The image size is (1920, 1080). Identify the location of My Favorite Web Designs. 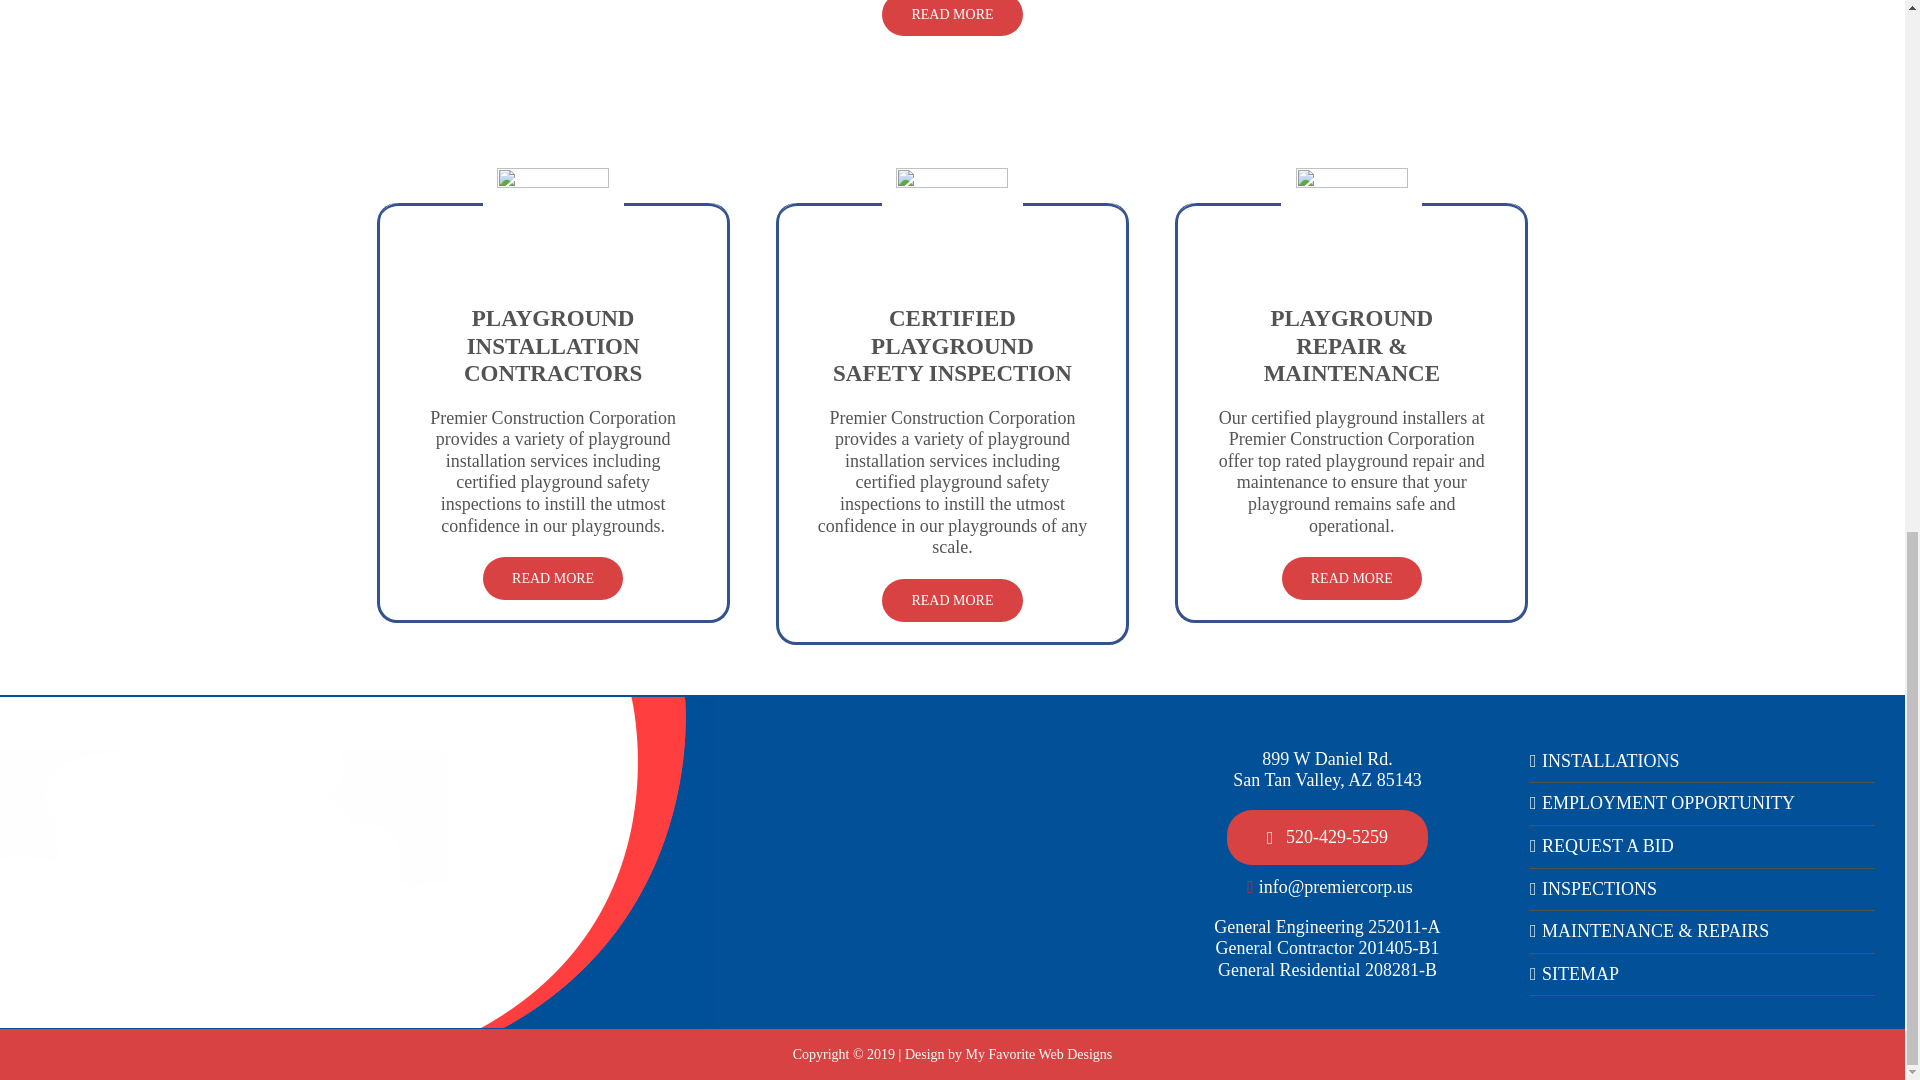
(1039, 1054).